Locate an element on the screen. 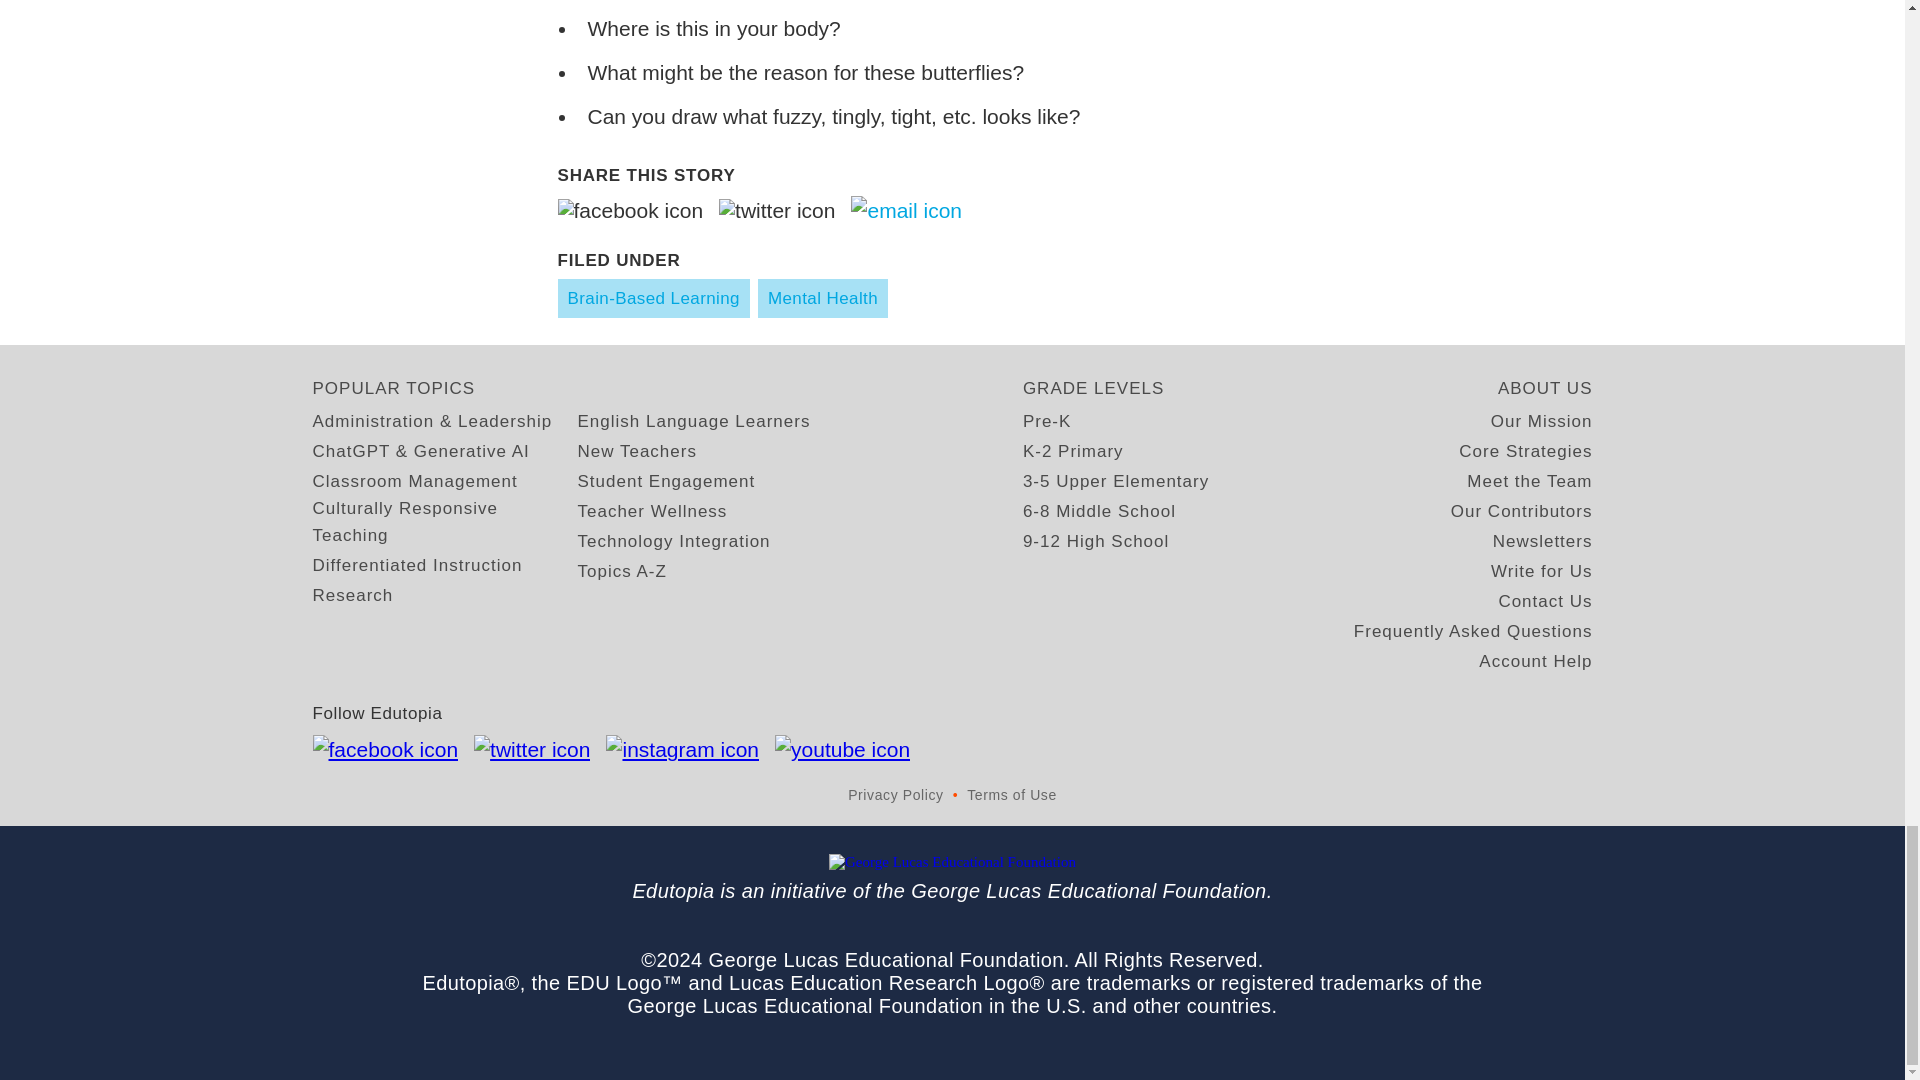  Pre-K is located at coordinates (1047, 422).